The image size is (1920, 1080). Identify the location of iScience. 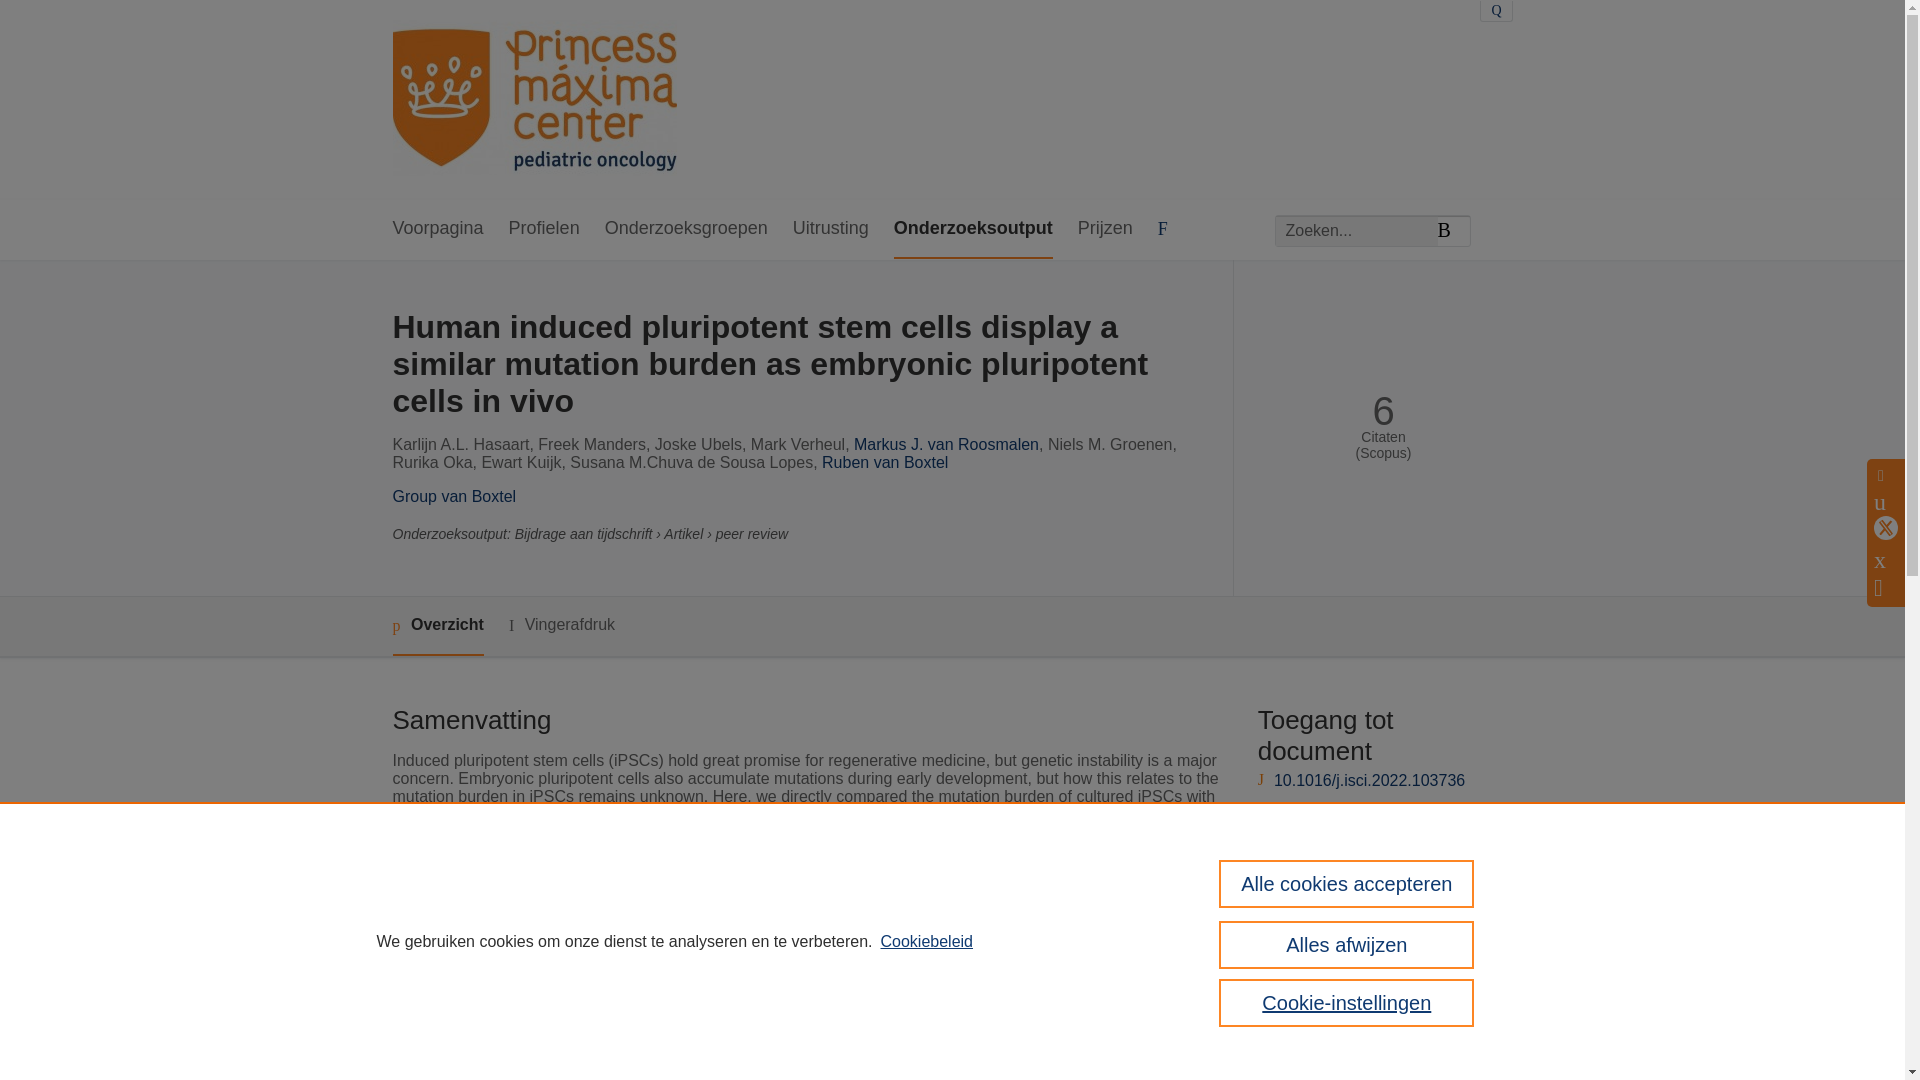
(706, 1000).